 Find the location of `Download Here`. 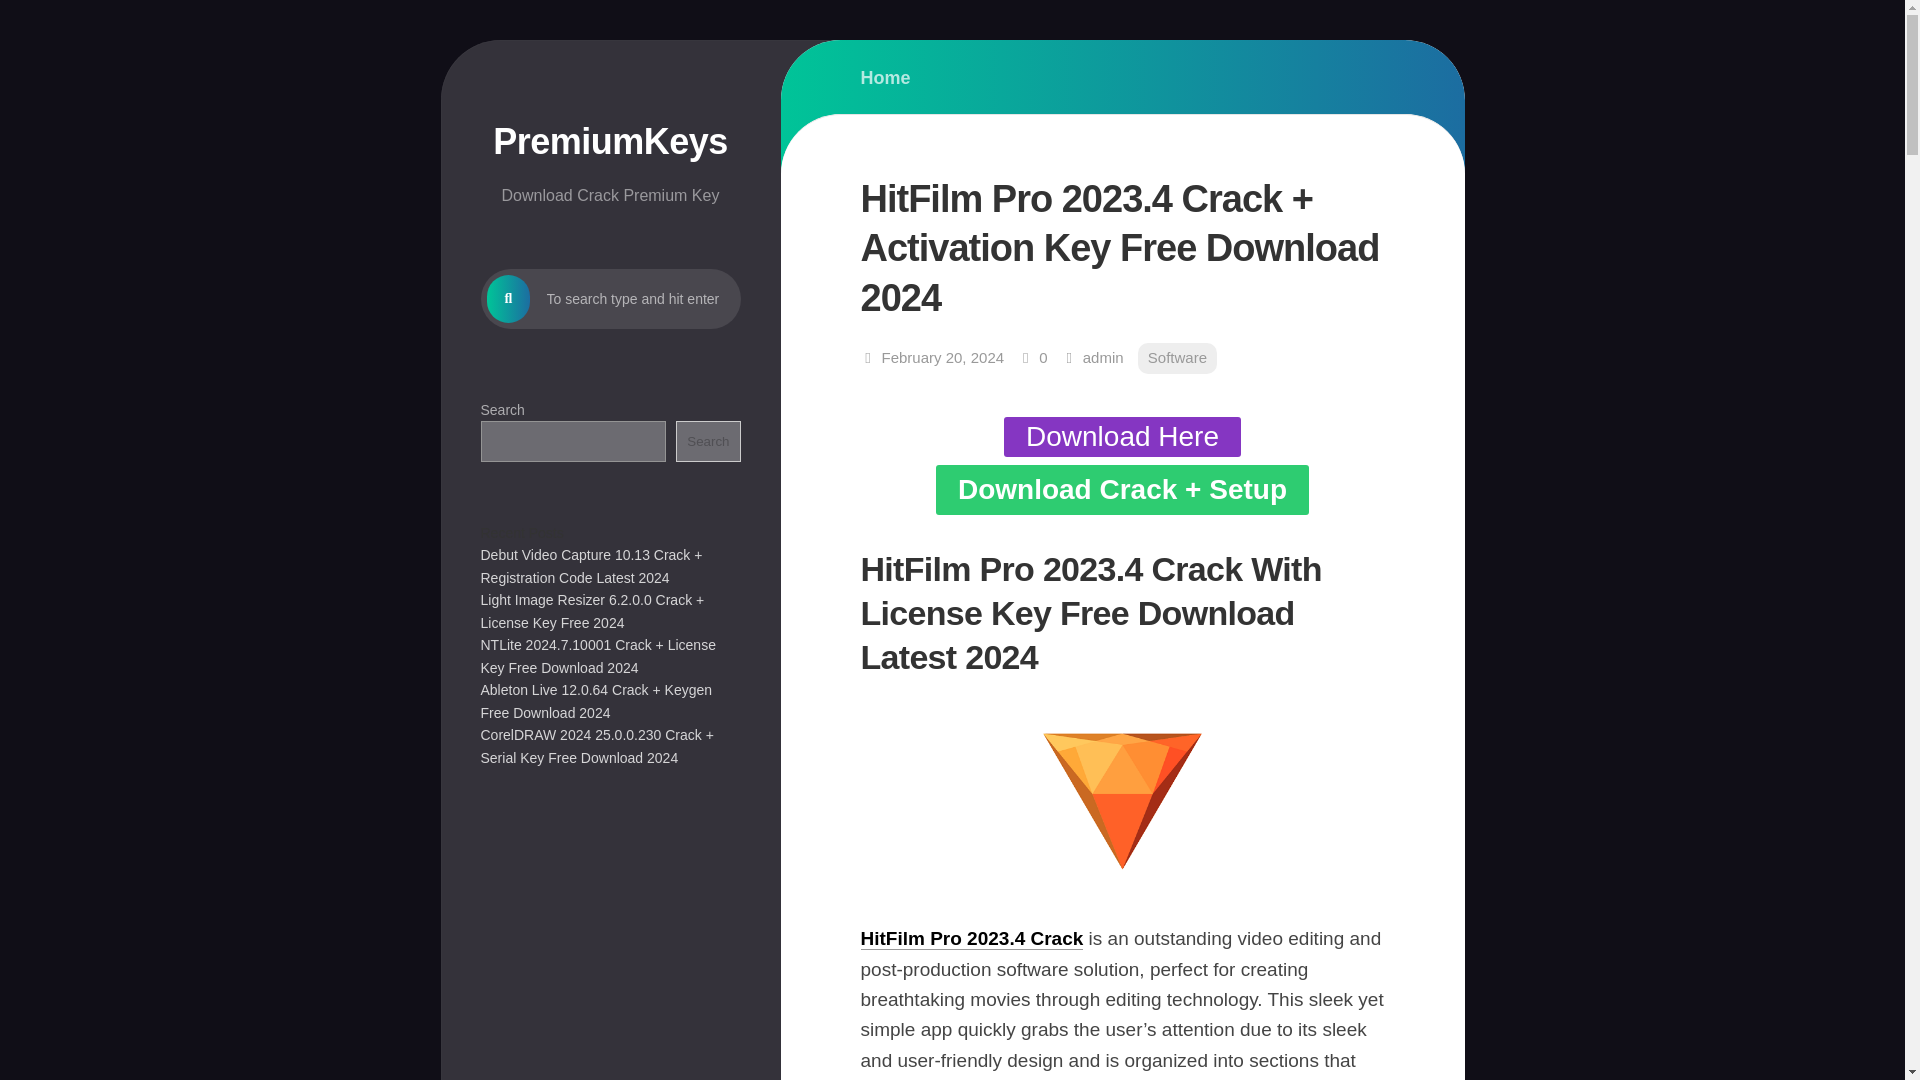

Download Here is located at coordinates (1122, 436).